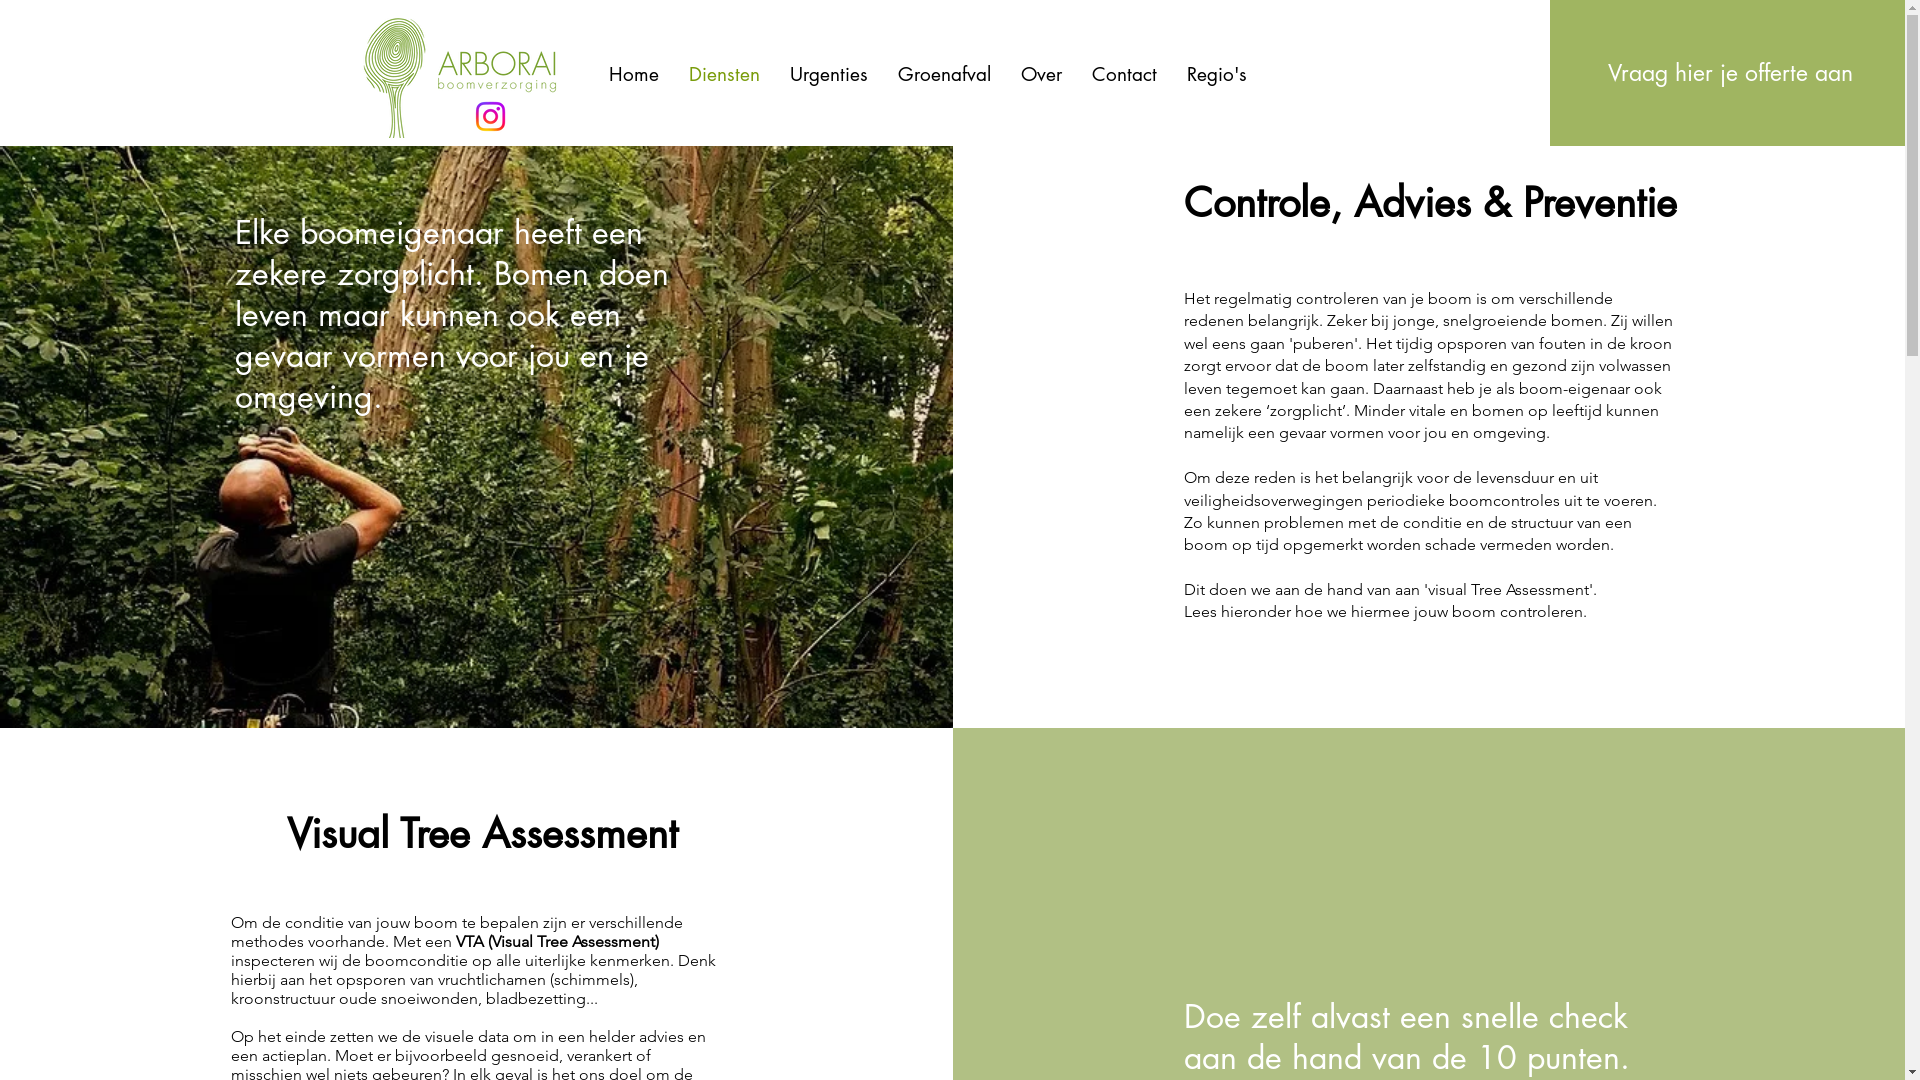  What do you see at coordinates (724, 74) in the screenshot?
I see `Diensten` at bounding box center [724, 74].